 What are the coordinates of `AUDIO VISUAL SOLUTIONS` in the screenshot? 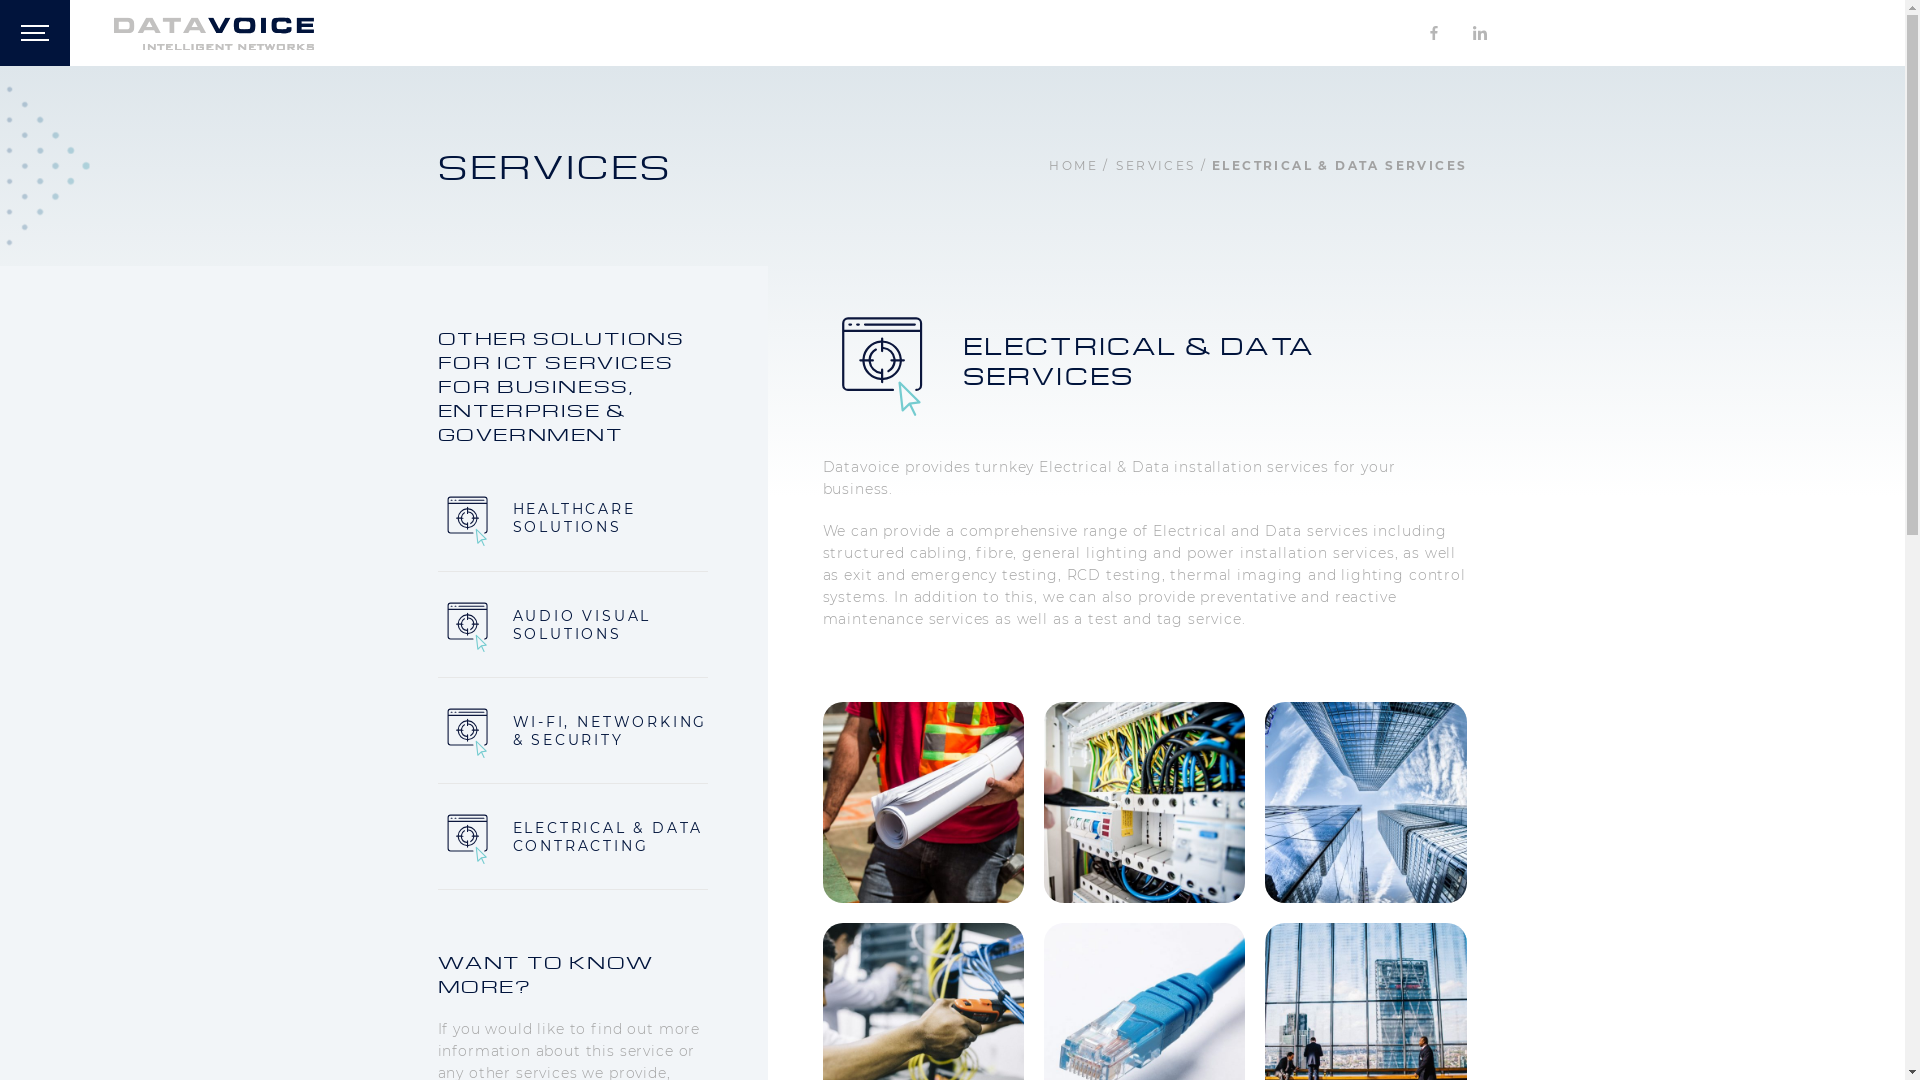 It's located at (573, 625).